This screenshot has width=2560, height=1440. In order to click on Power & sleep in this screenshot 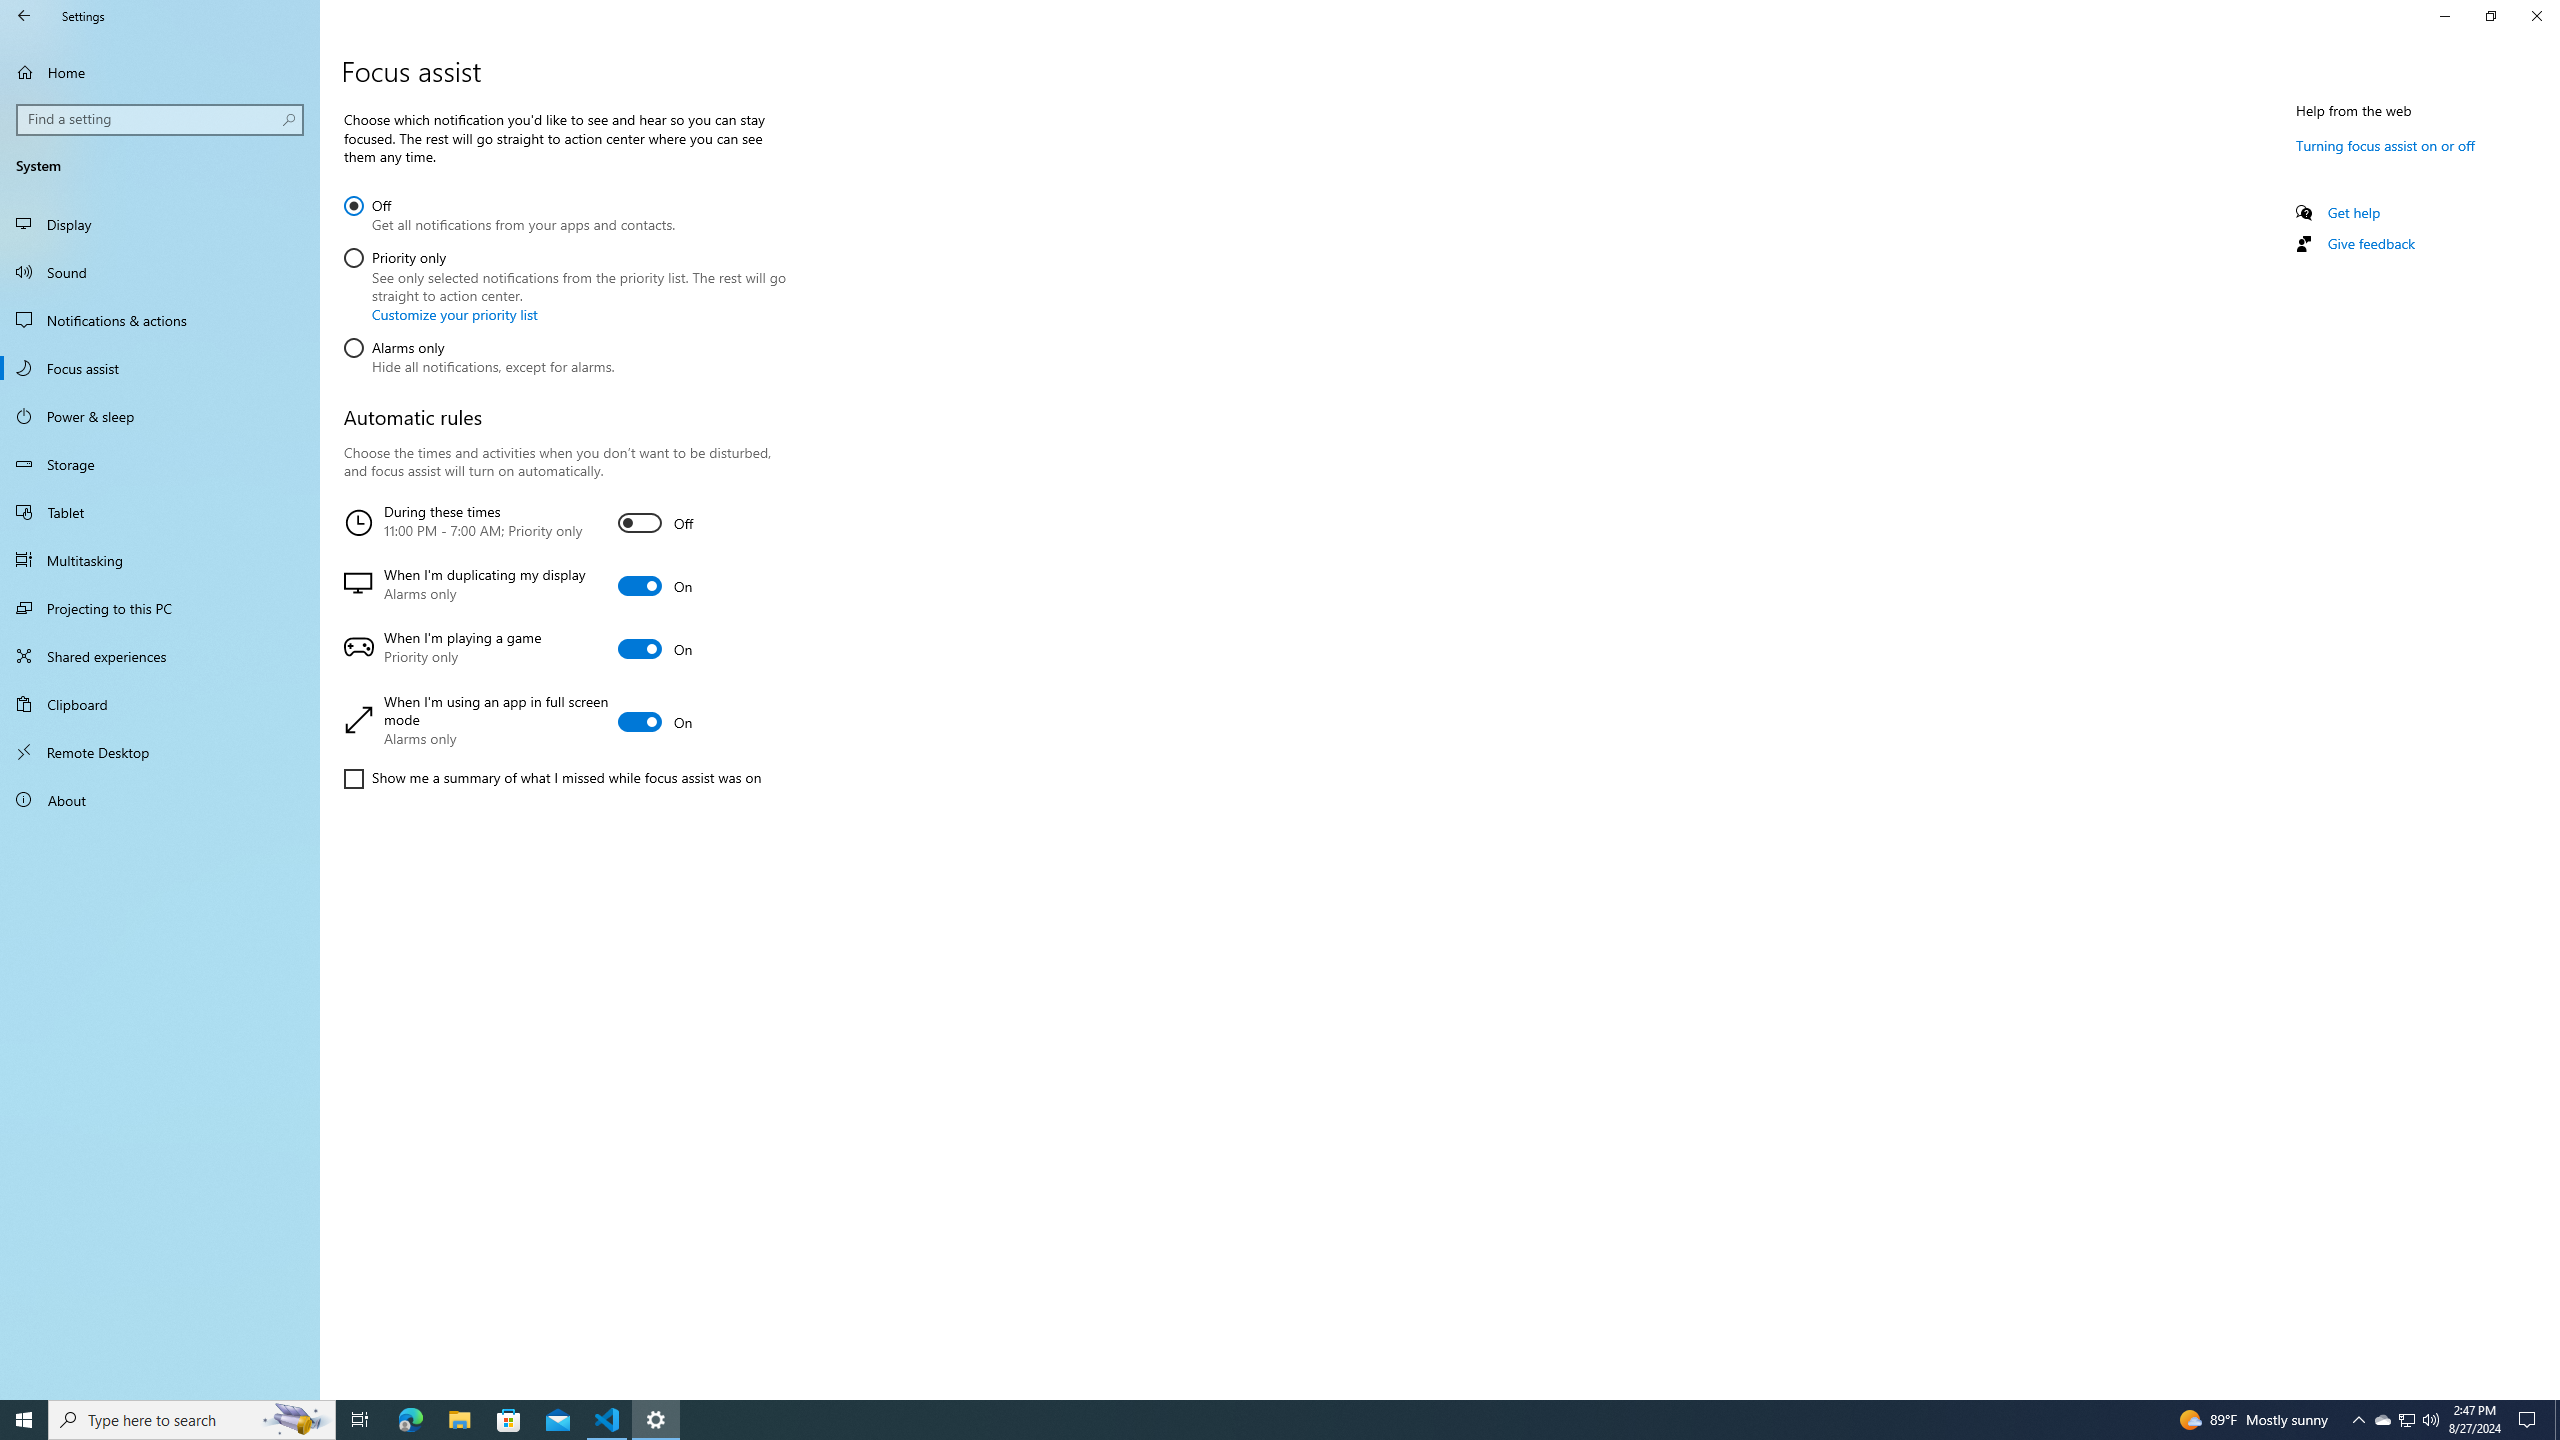, I will do `click(160, 416)`.